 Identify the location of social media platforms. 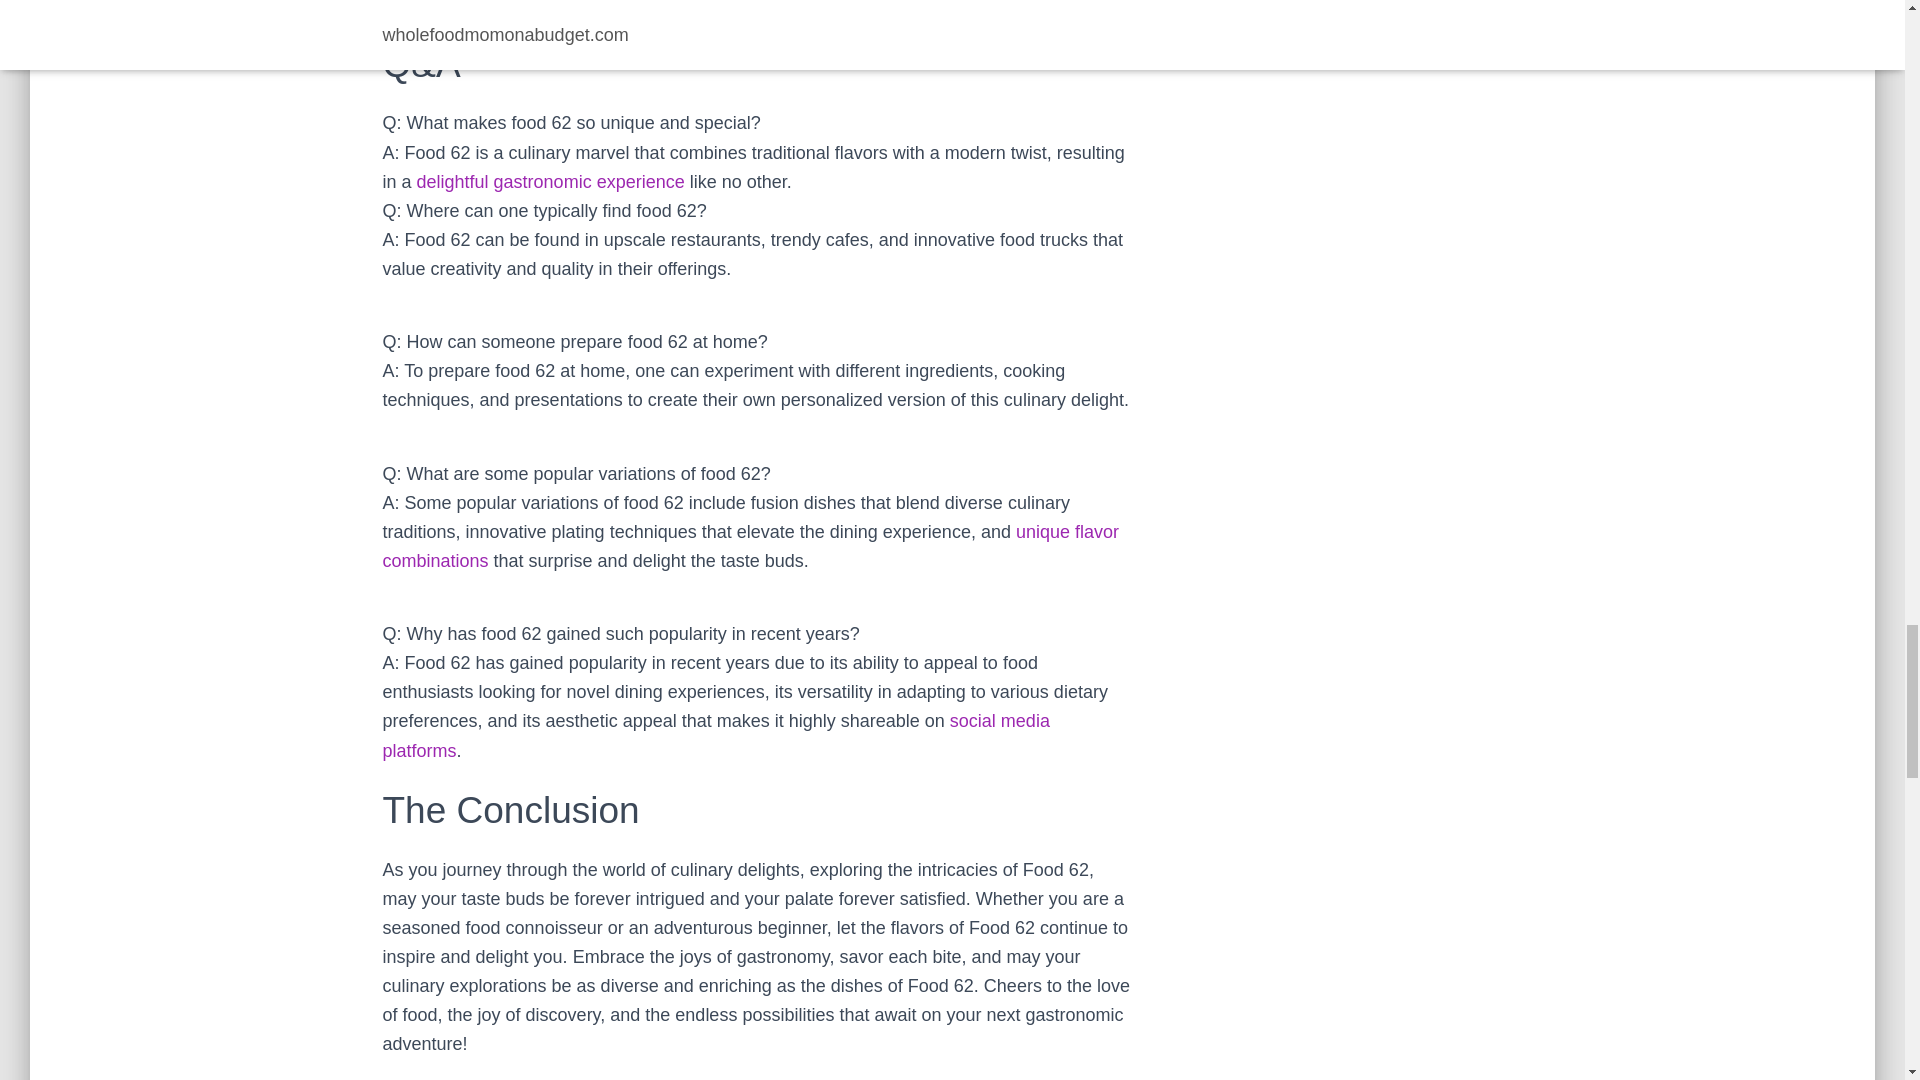
(715, 735).